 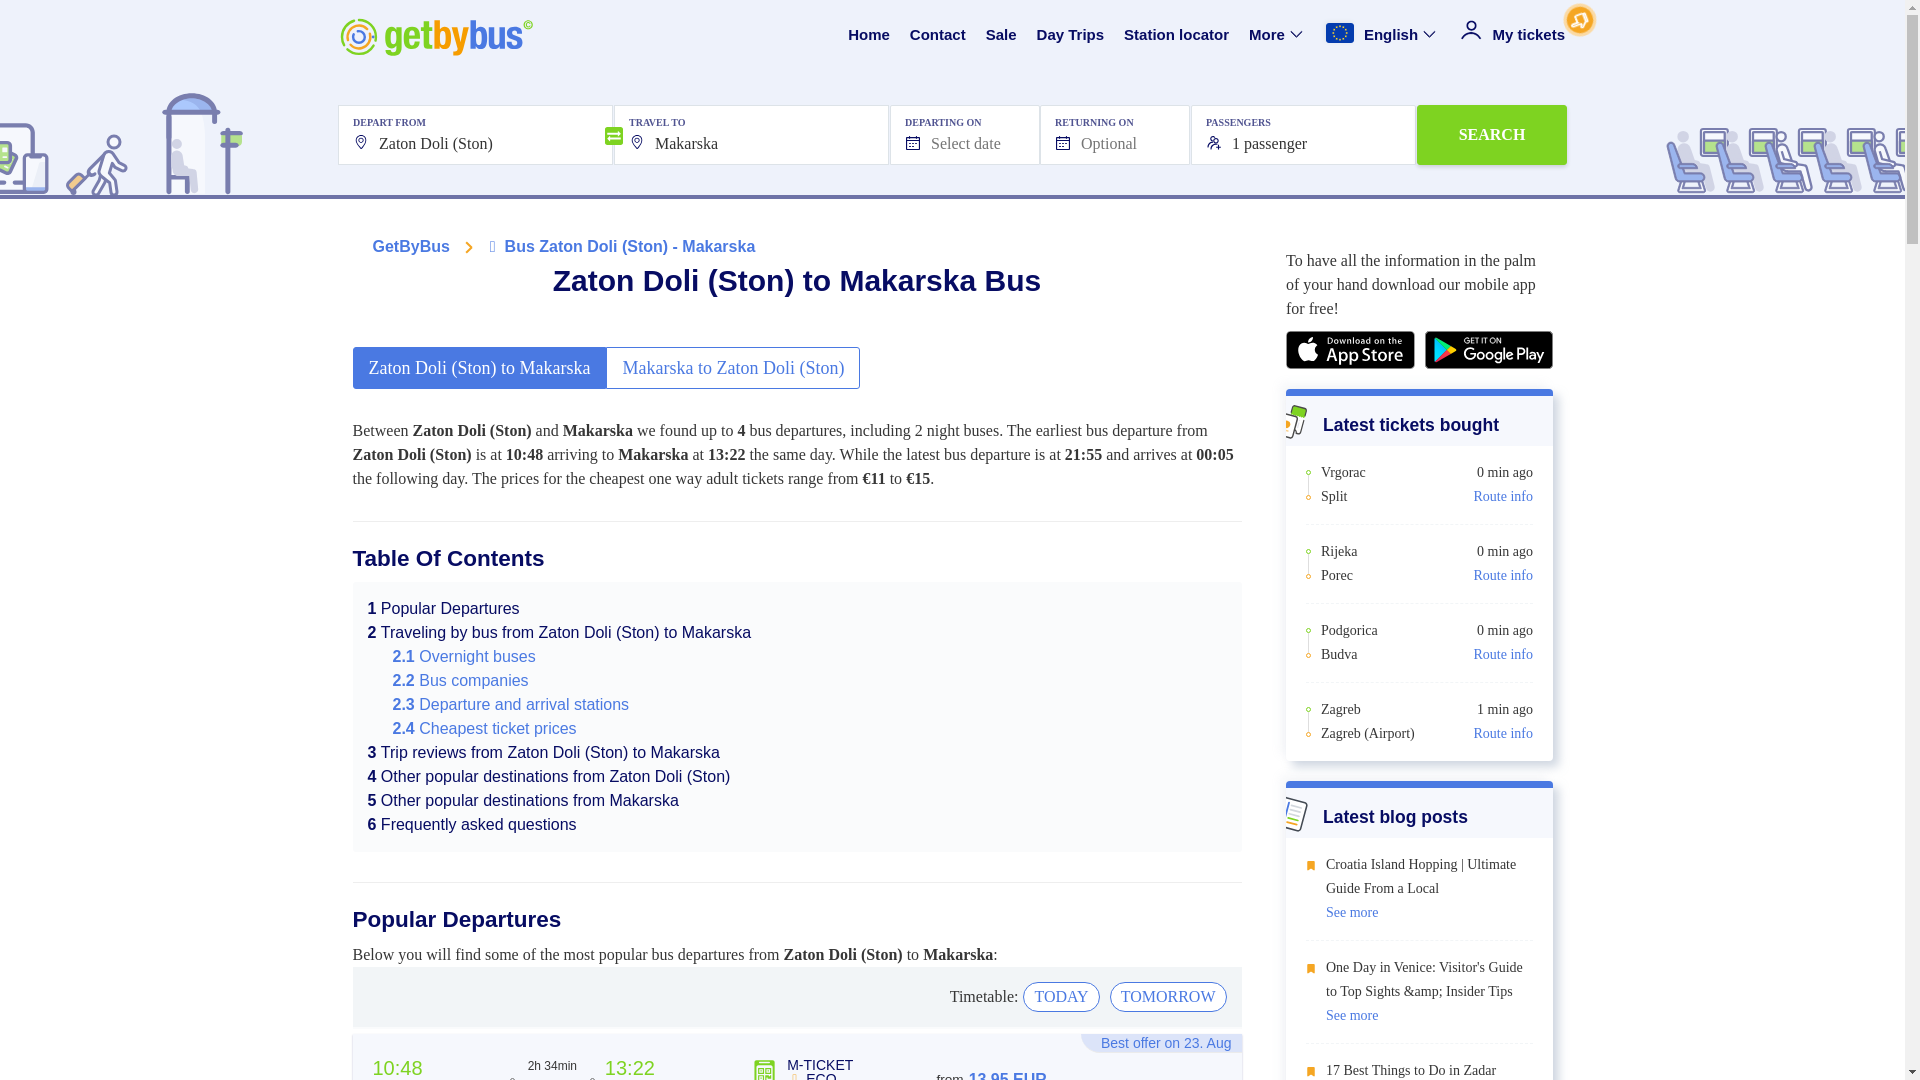 I want to click on Day Trips, so click(x=1070, y=35).